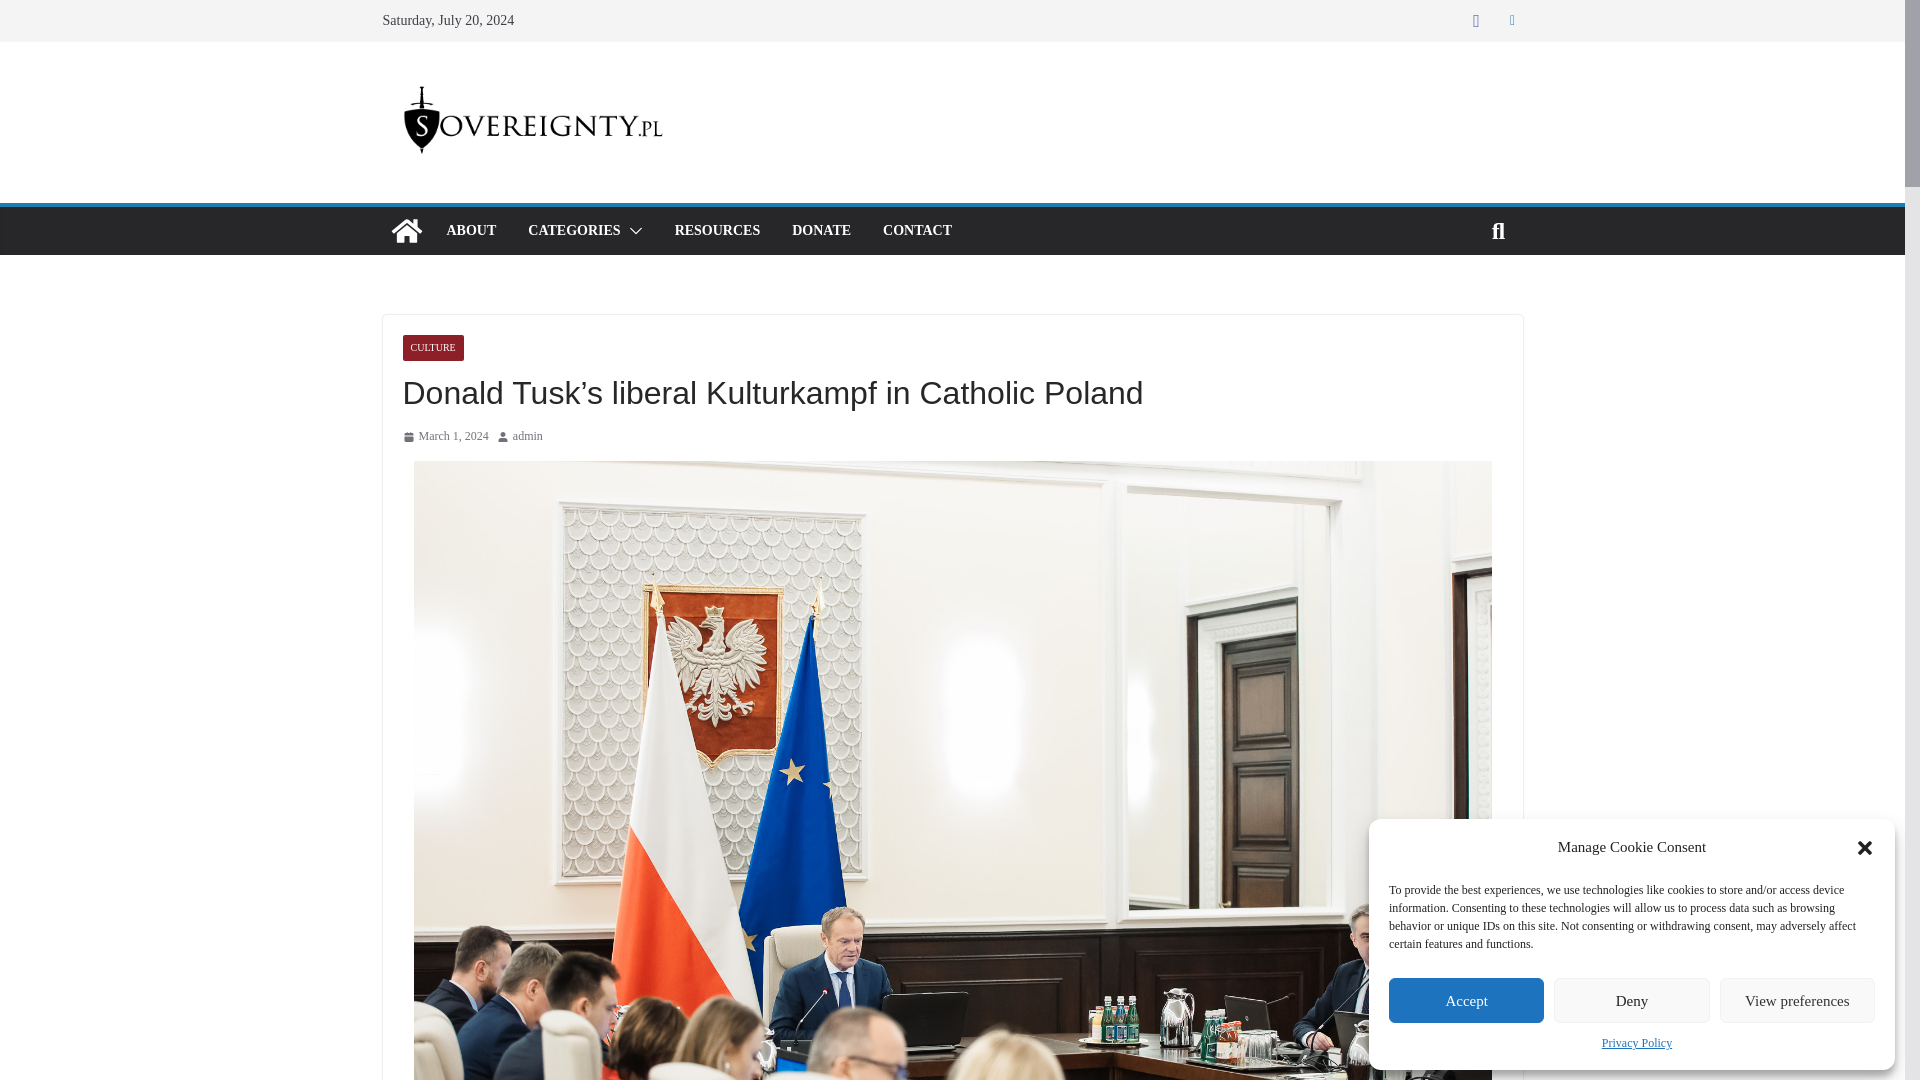 The image size is (1920, 1080). Describe the element at coordinates (718, 231) in the screenshot. I see `RESOURCES` at that location.